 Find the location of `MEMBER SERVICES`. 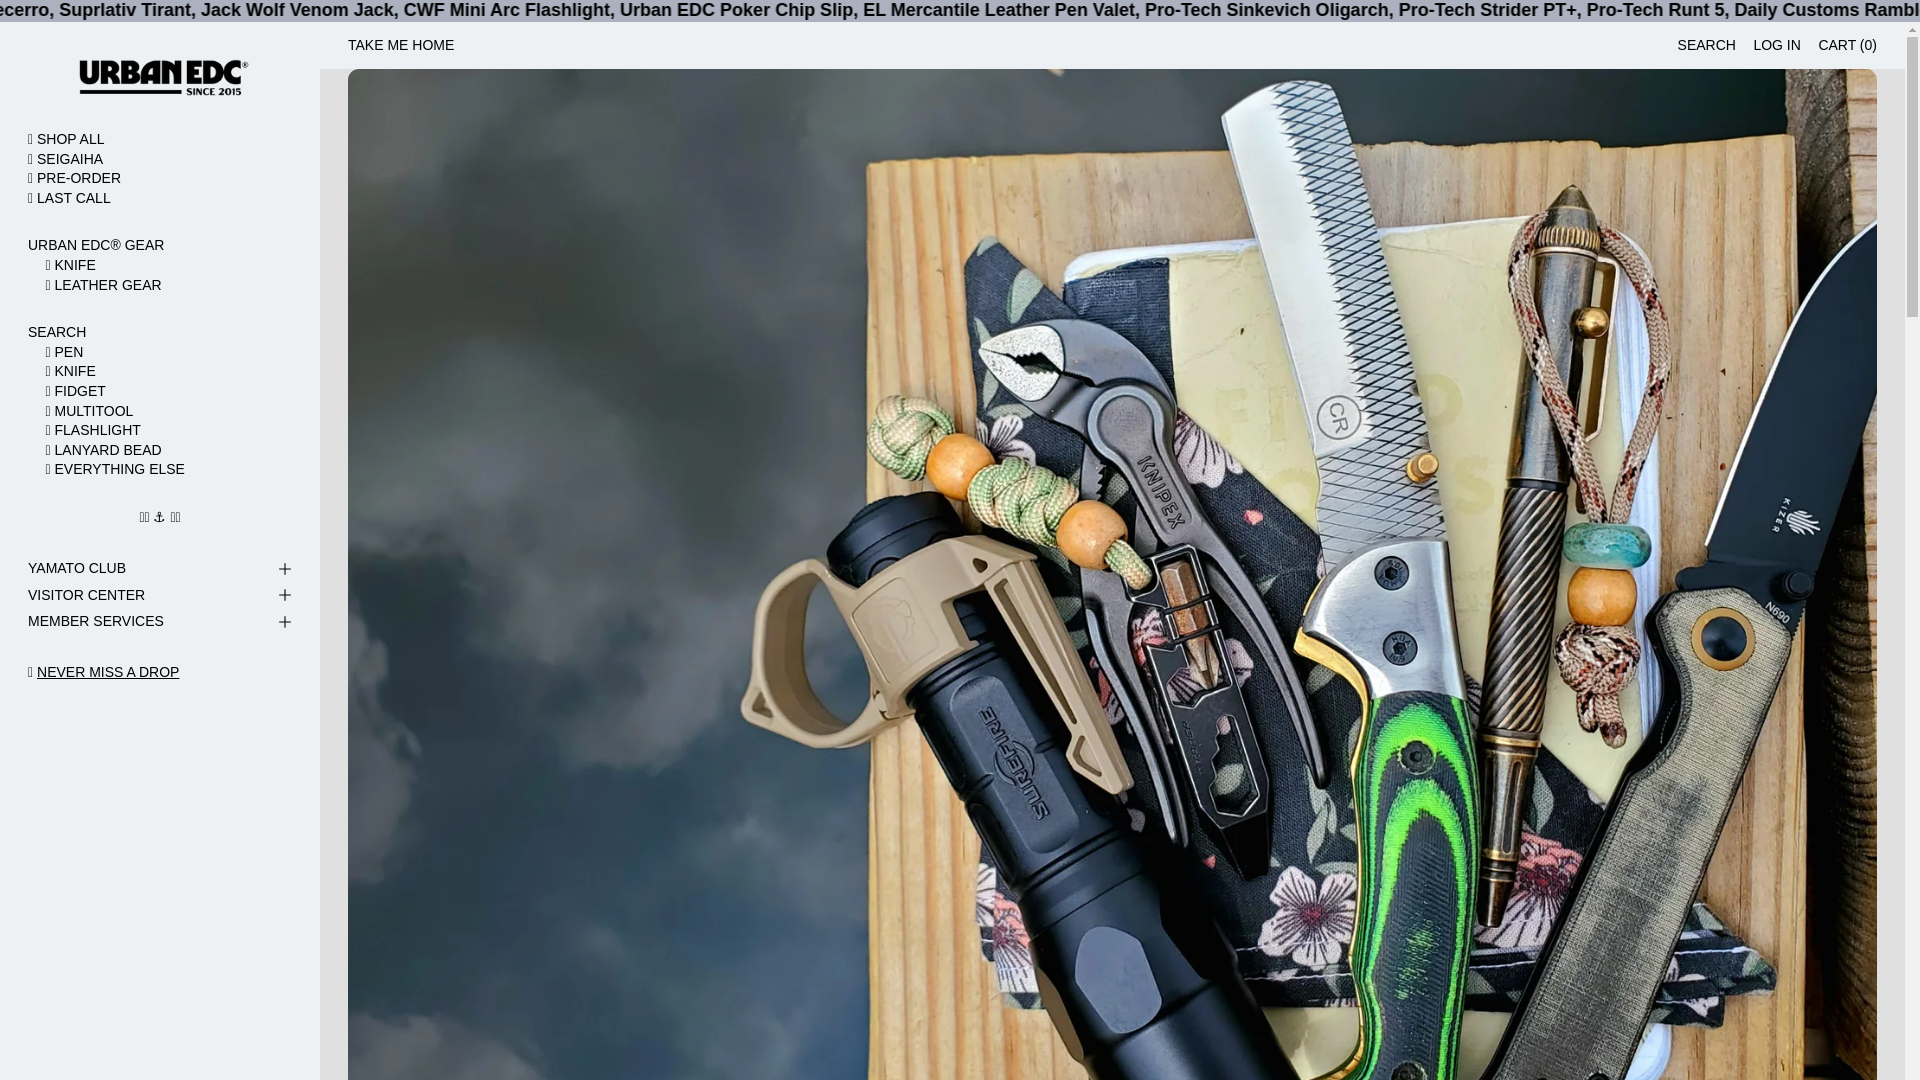

MEMBER SERVICES is located at coordinates (160, 622).